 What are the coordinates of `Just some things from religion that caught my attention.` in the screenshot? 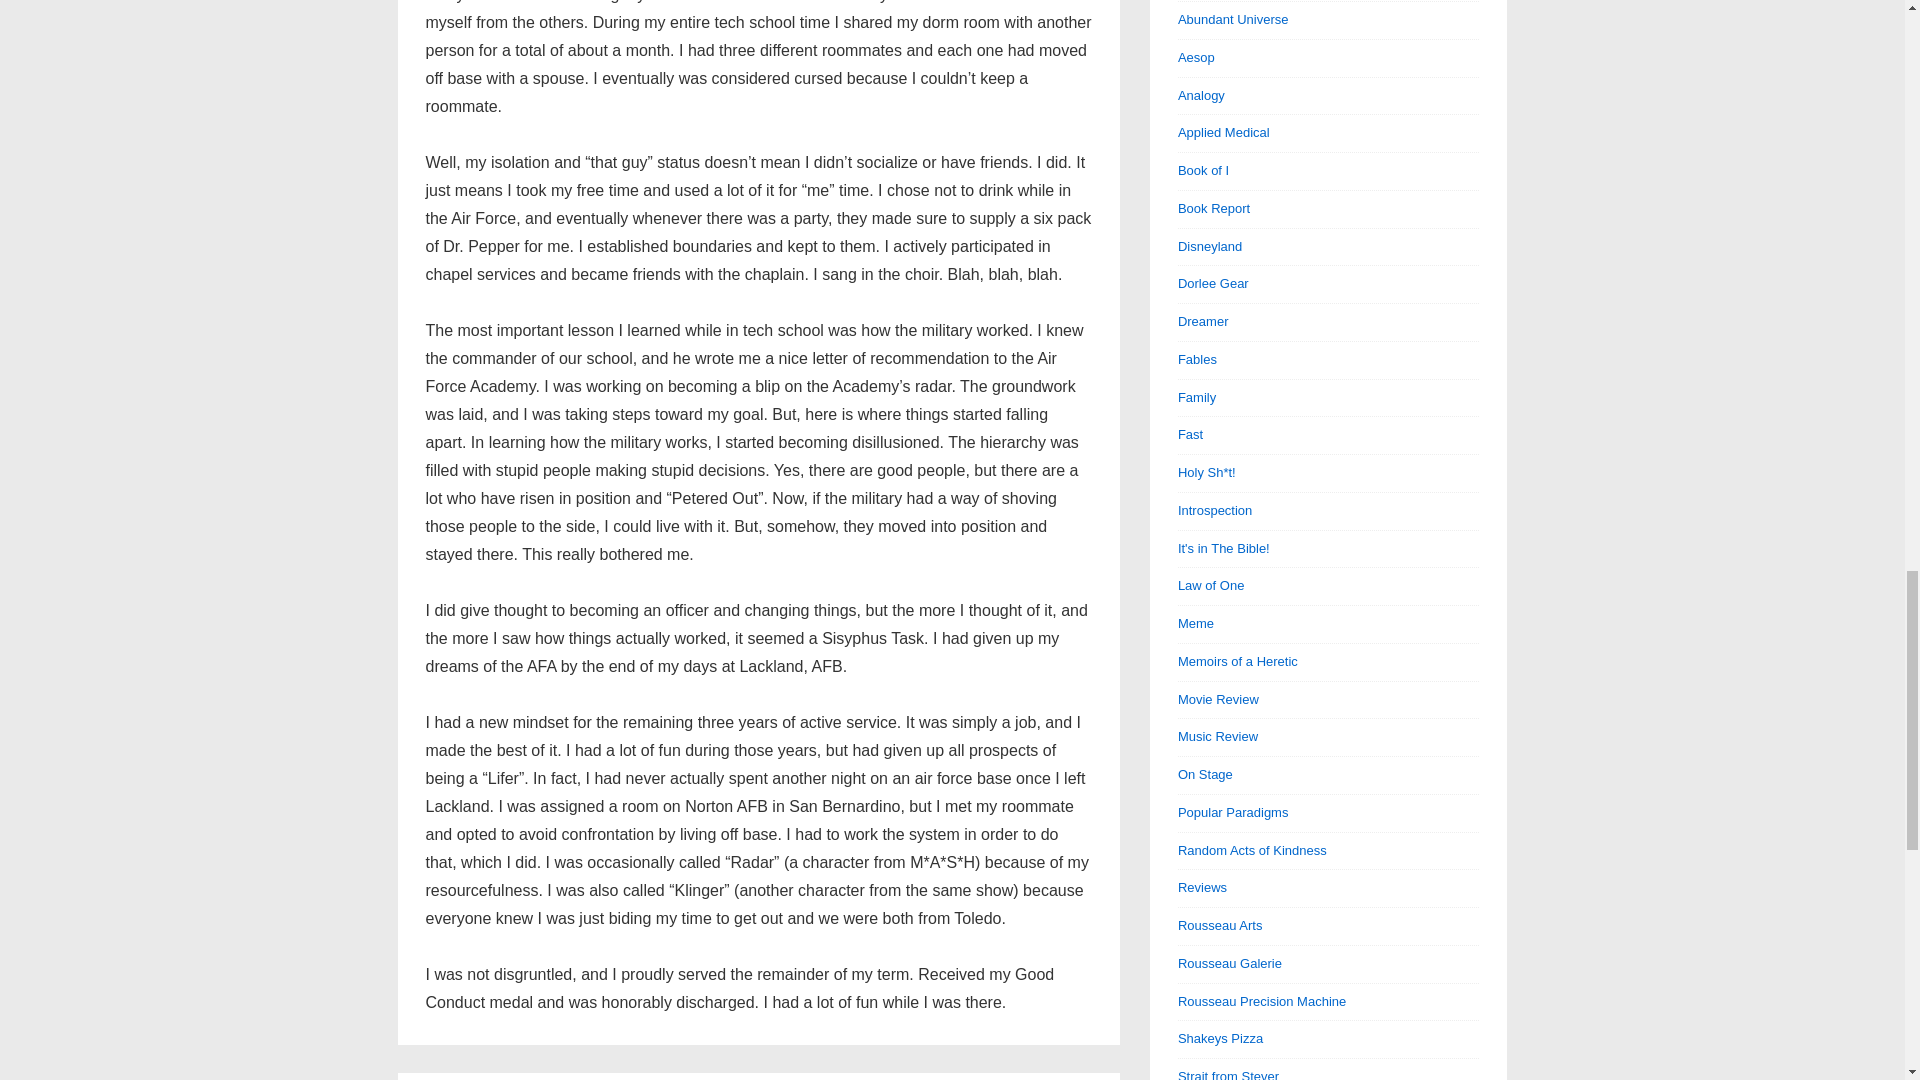 It's located at (1207, 472).